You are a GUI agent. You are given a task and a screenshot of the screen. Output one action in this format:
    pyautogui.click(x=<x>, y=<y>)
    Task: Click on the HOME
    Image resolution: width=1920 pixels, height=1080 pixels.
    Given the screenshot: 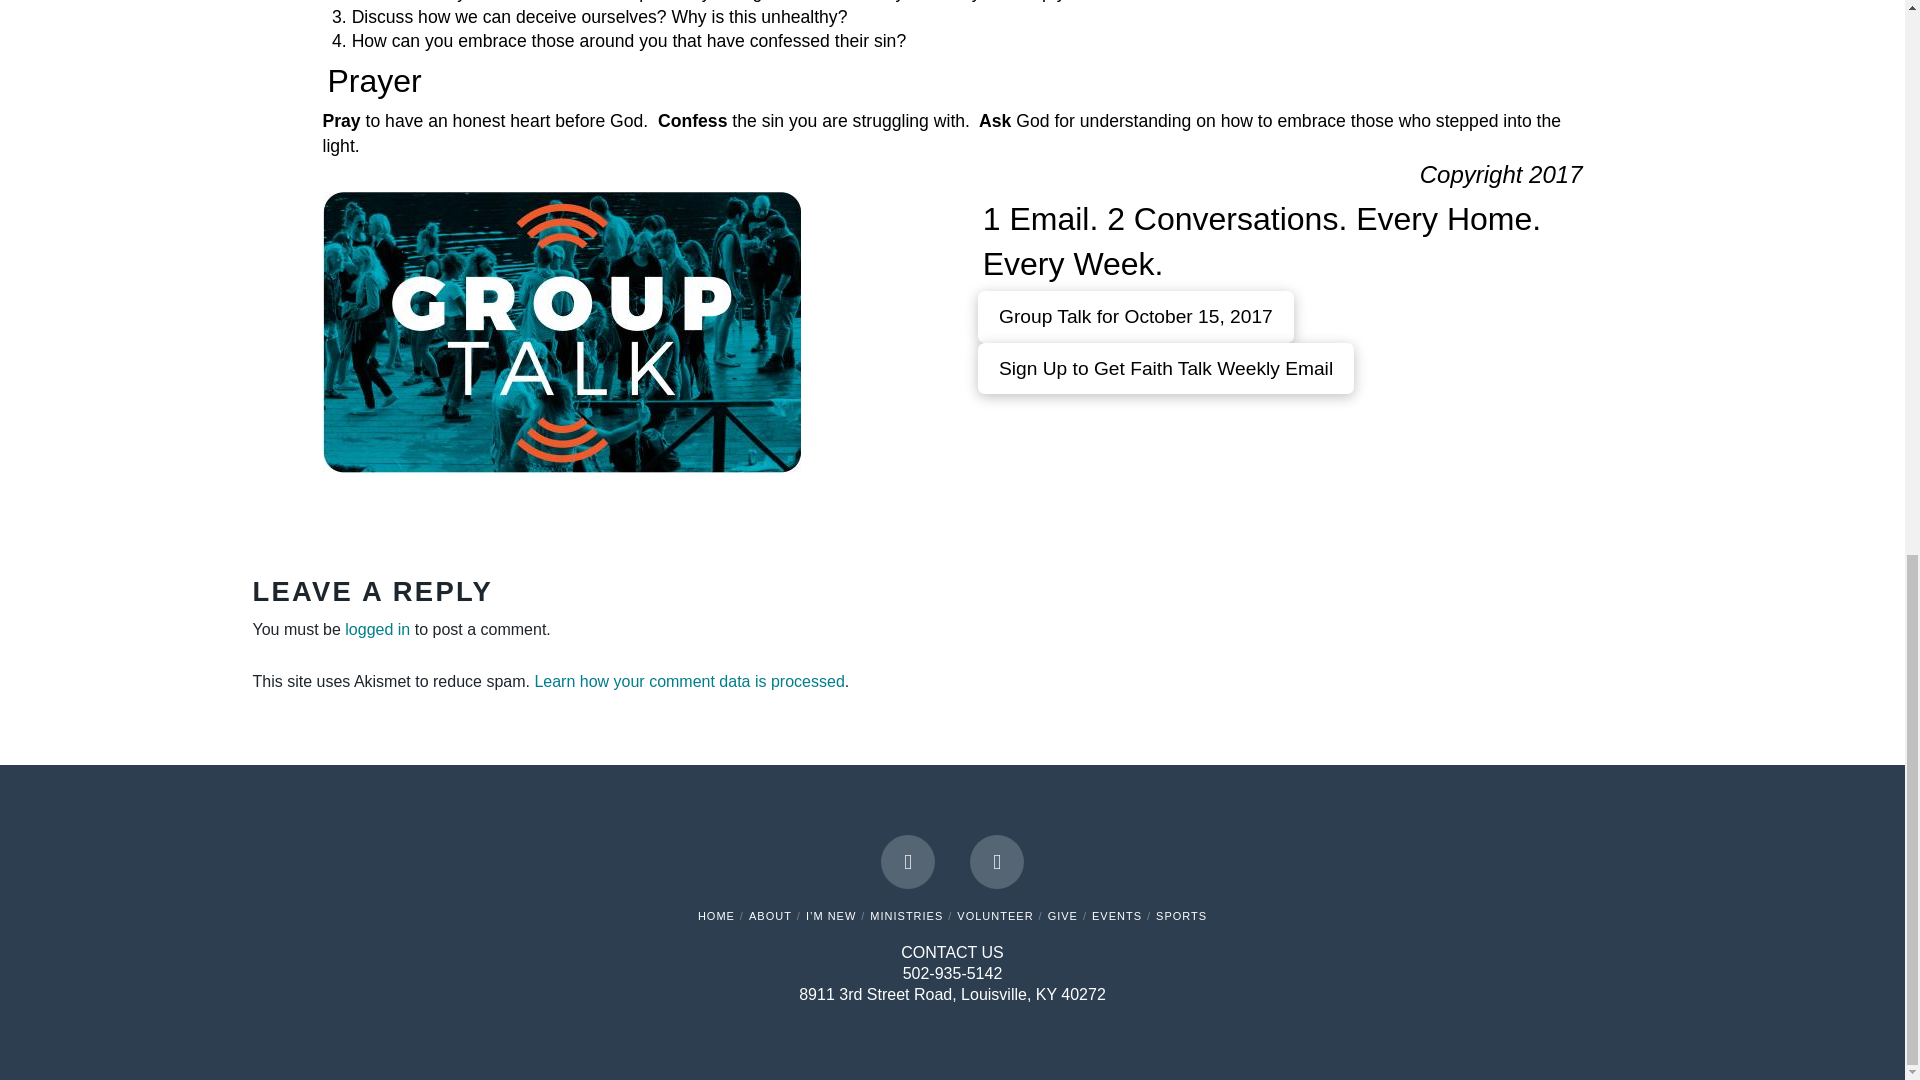 What is the action you would take?
    pyautogui.click(x=716, y=916)
    